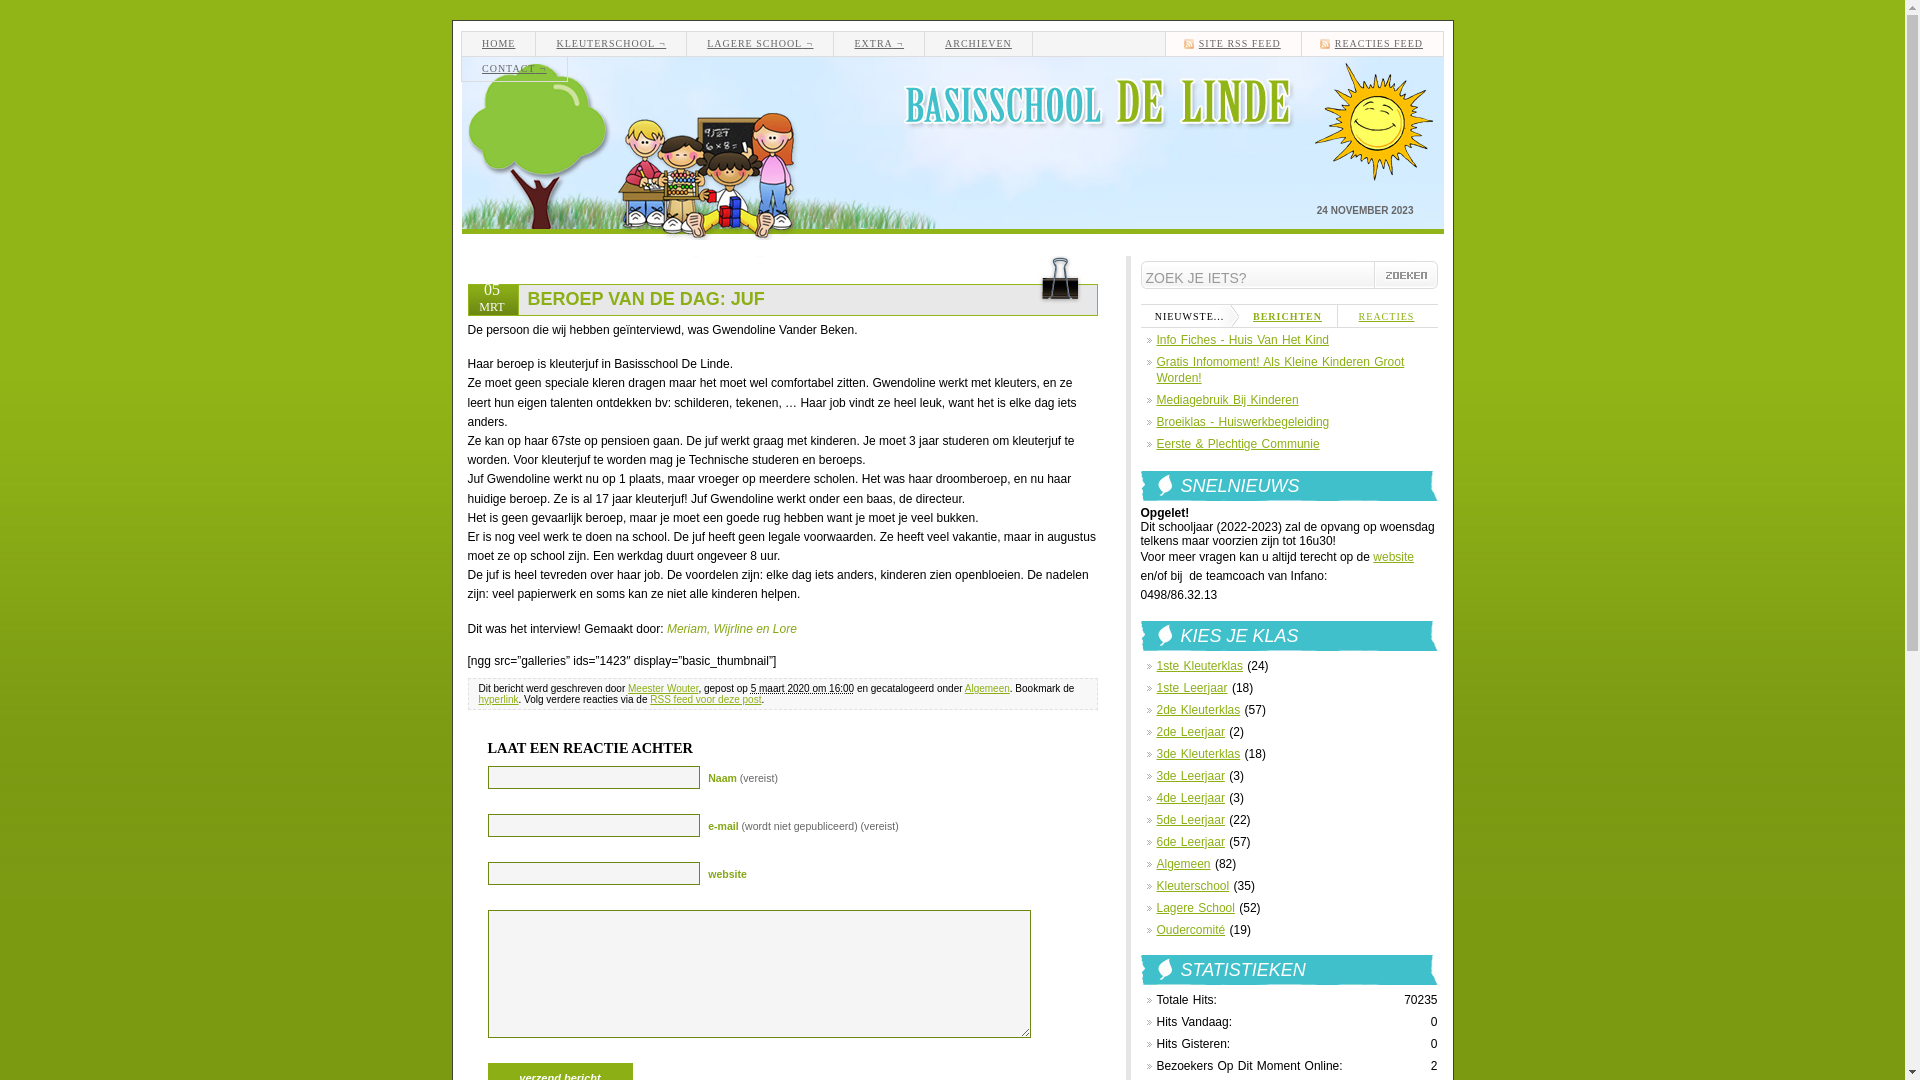 The height and width of the screenshot is (1080, 1920). Describe the element at coordinates (986, 688) in the screenshot. I see `Algemeen` at that location.